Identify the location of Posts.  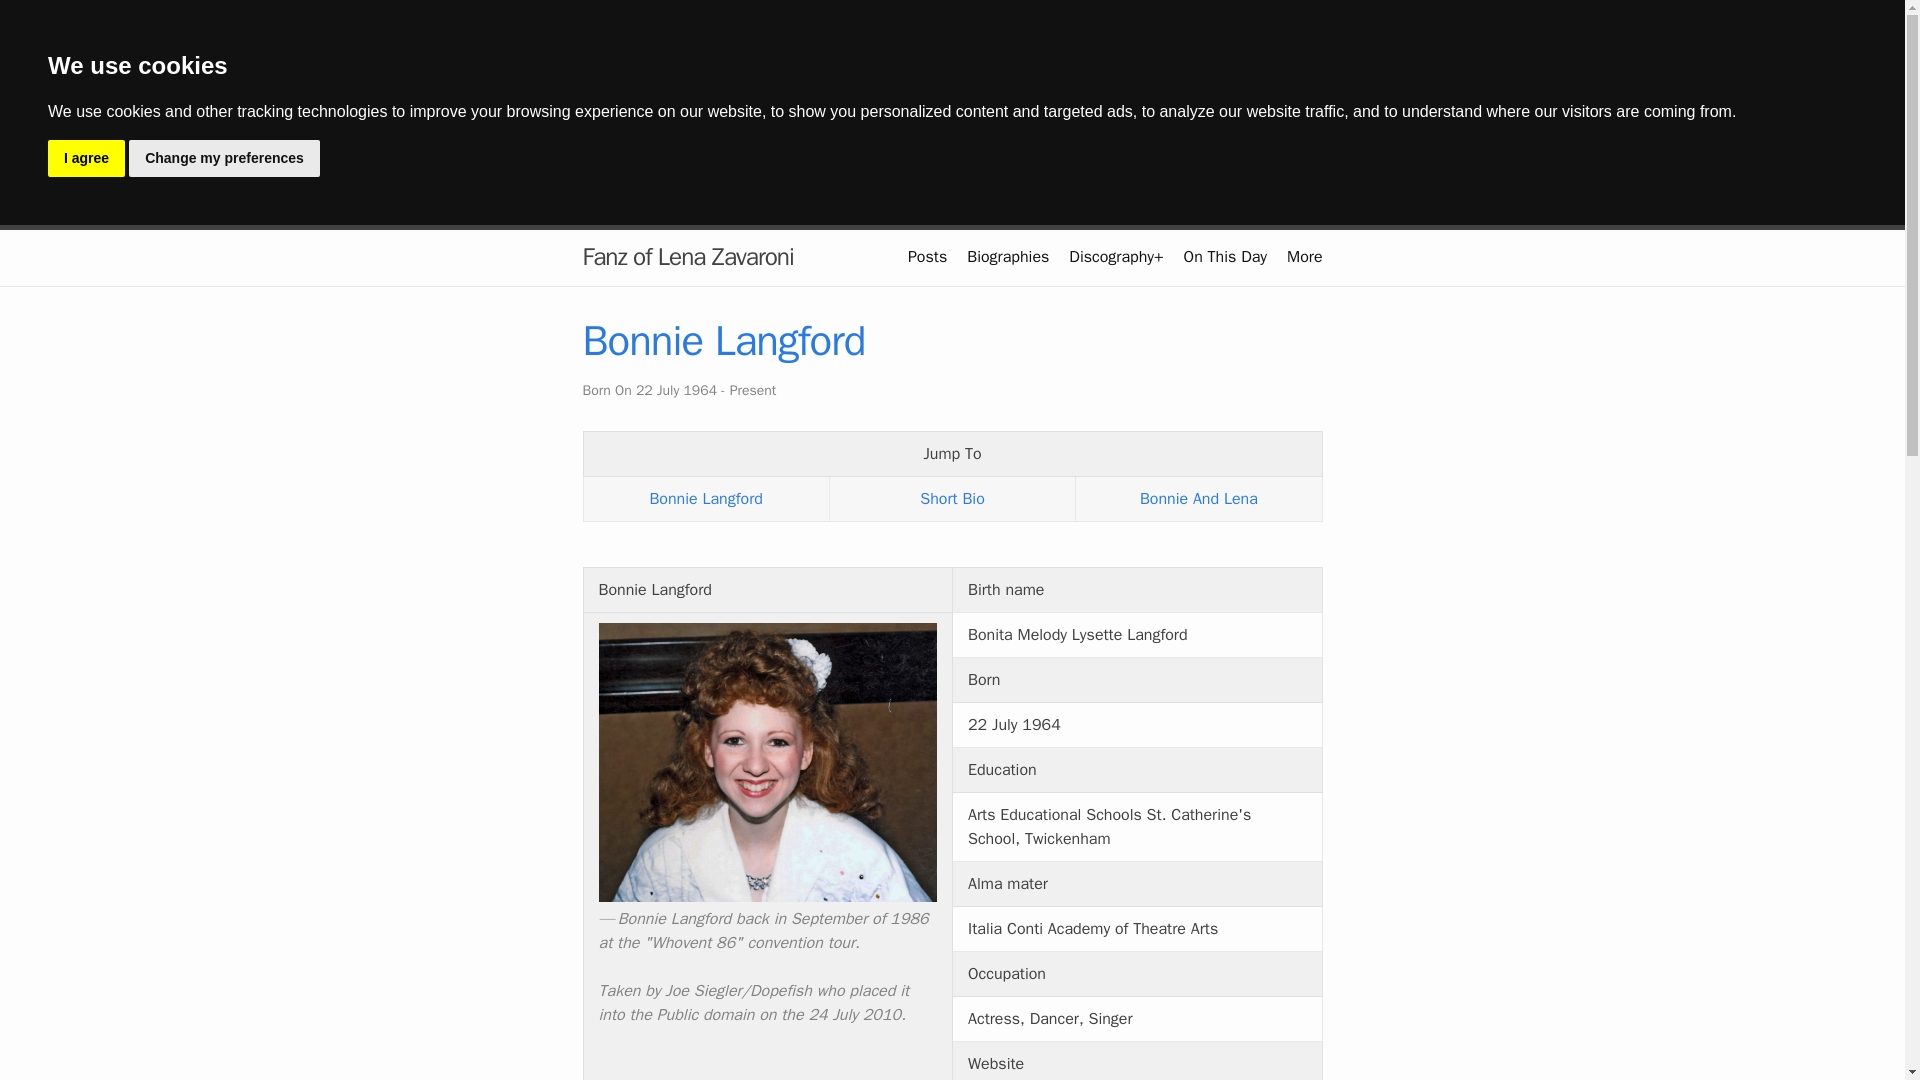
(927, 256).